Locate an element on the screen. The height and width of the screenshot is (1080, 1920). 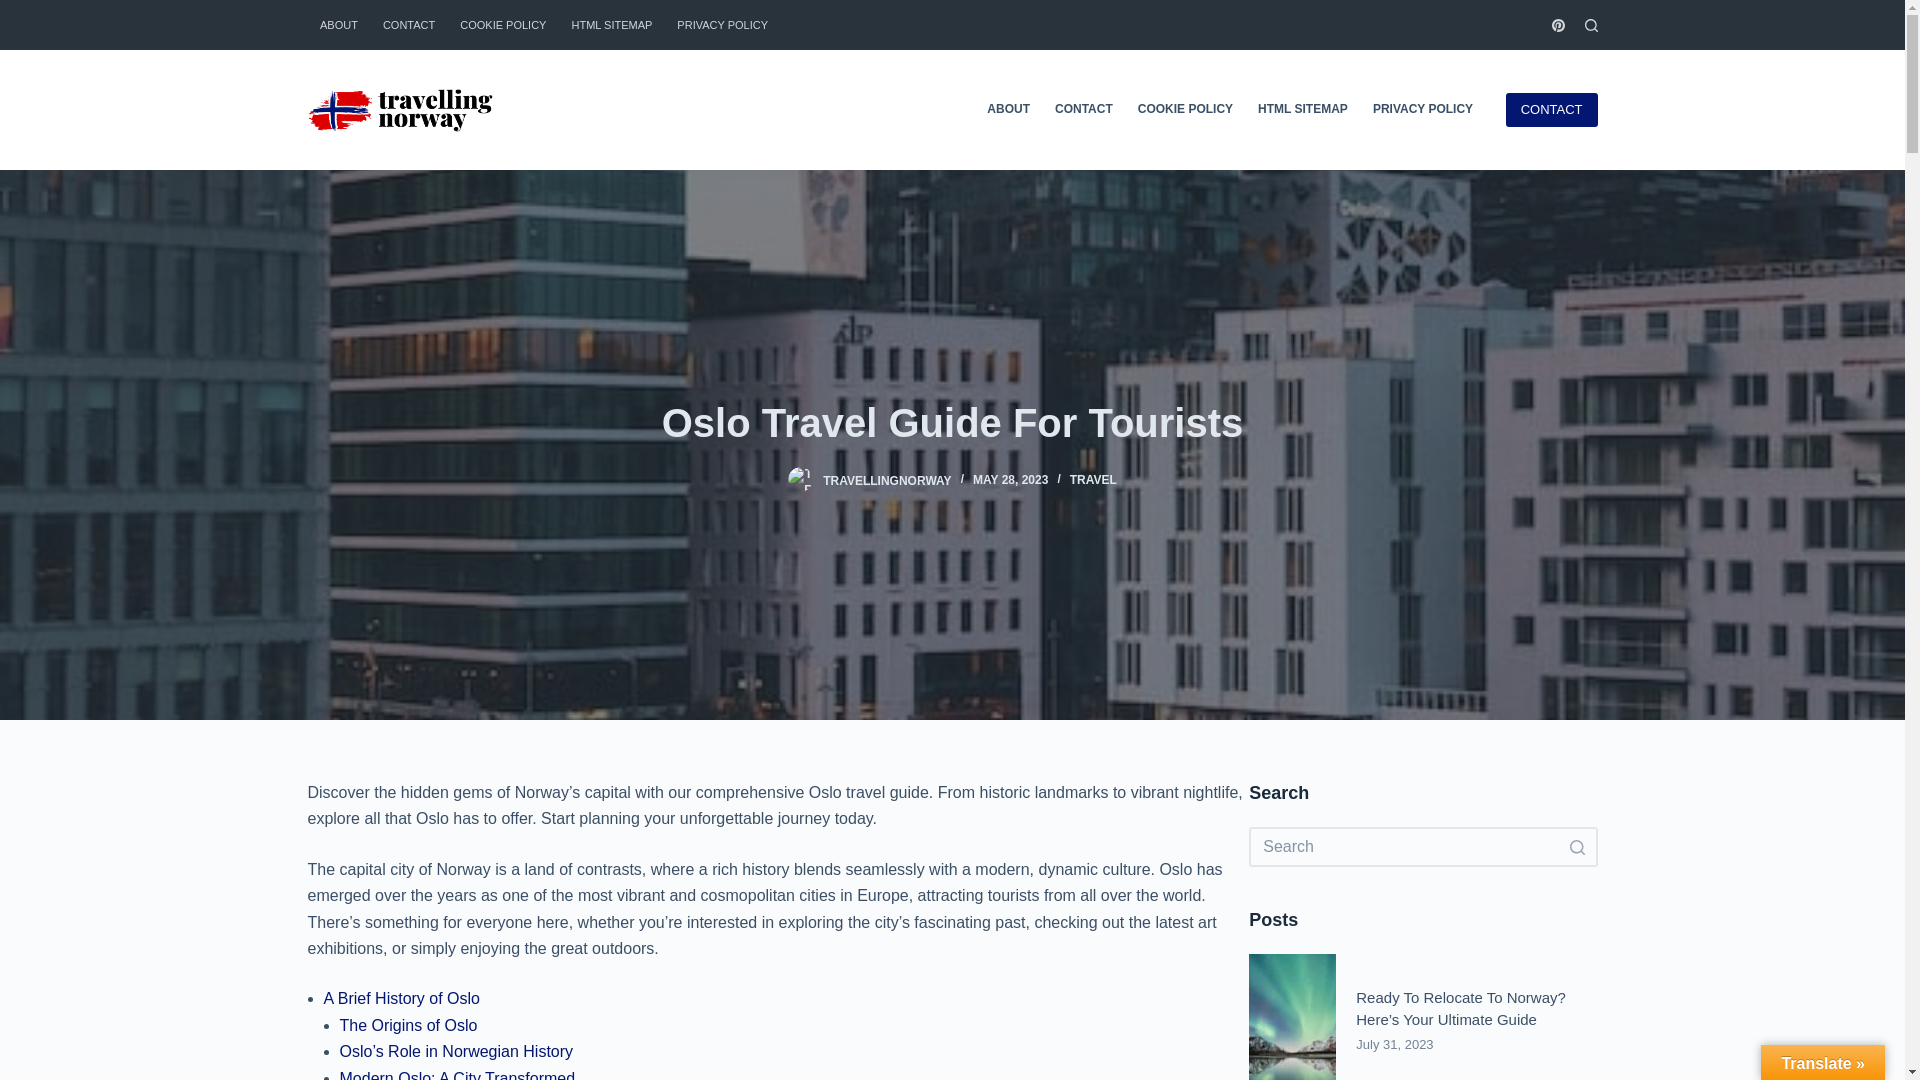
TRAVEL is located at coordinates (1093, 480).